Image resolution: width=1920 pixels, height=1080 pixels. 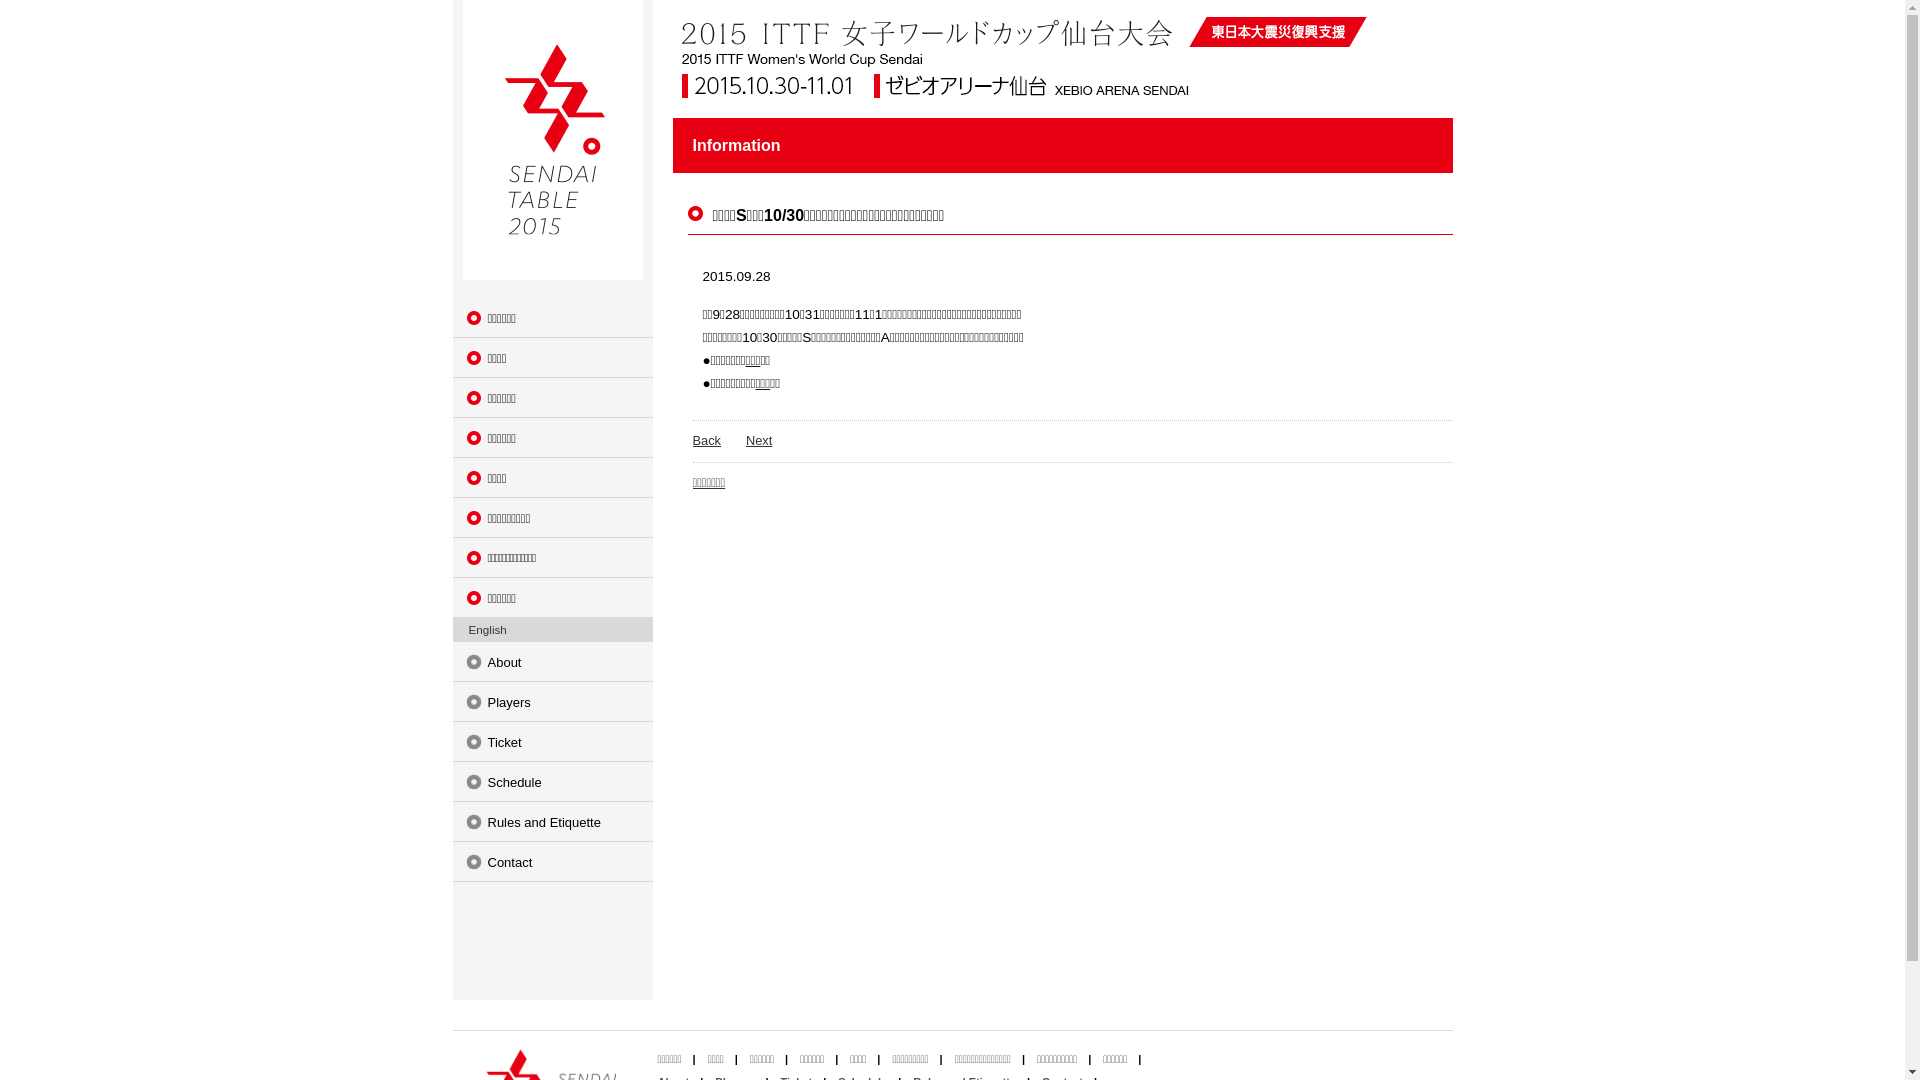 What do you see at coordinates (552, 742) in the screenshot?
I see `Ticket` at bounding box center [552, 742].